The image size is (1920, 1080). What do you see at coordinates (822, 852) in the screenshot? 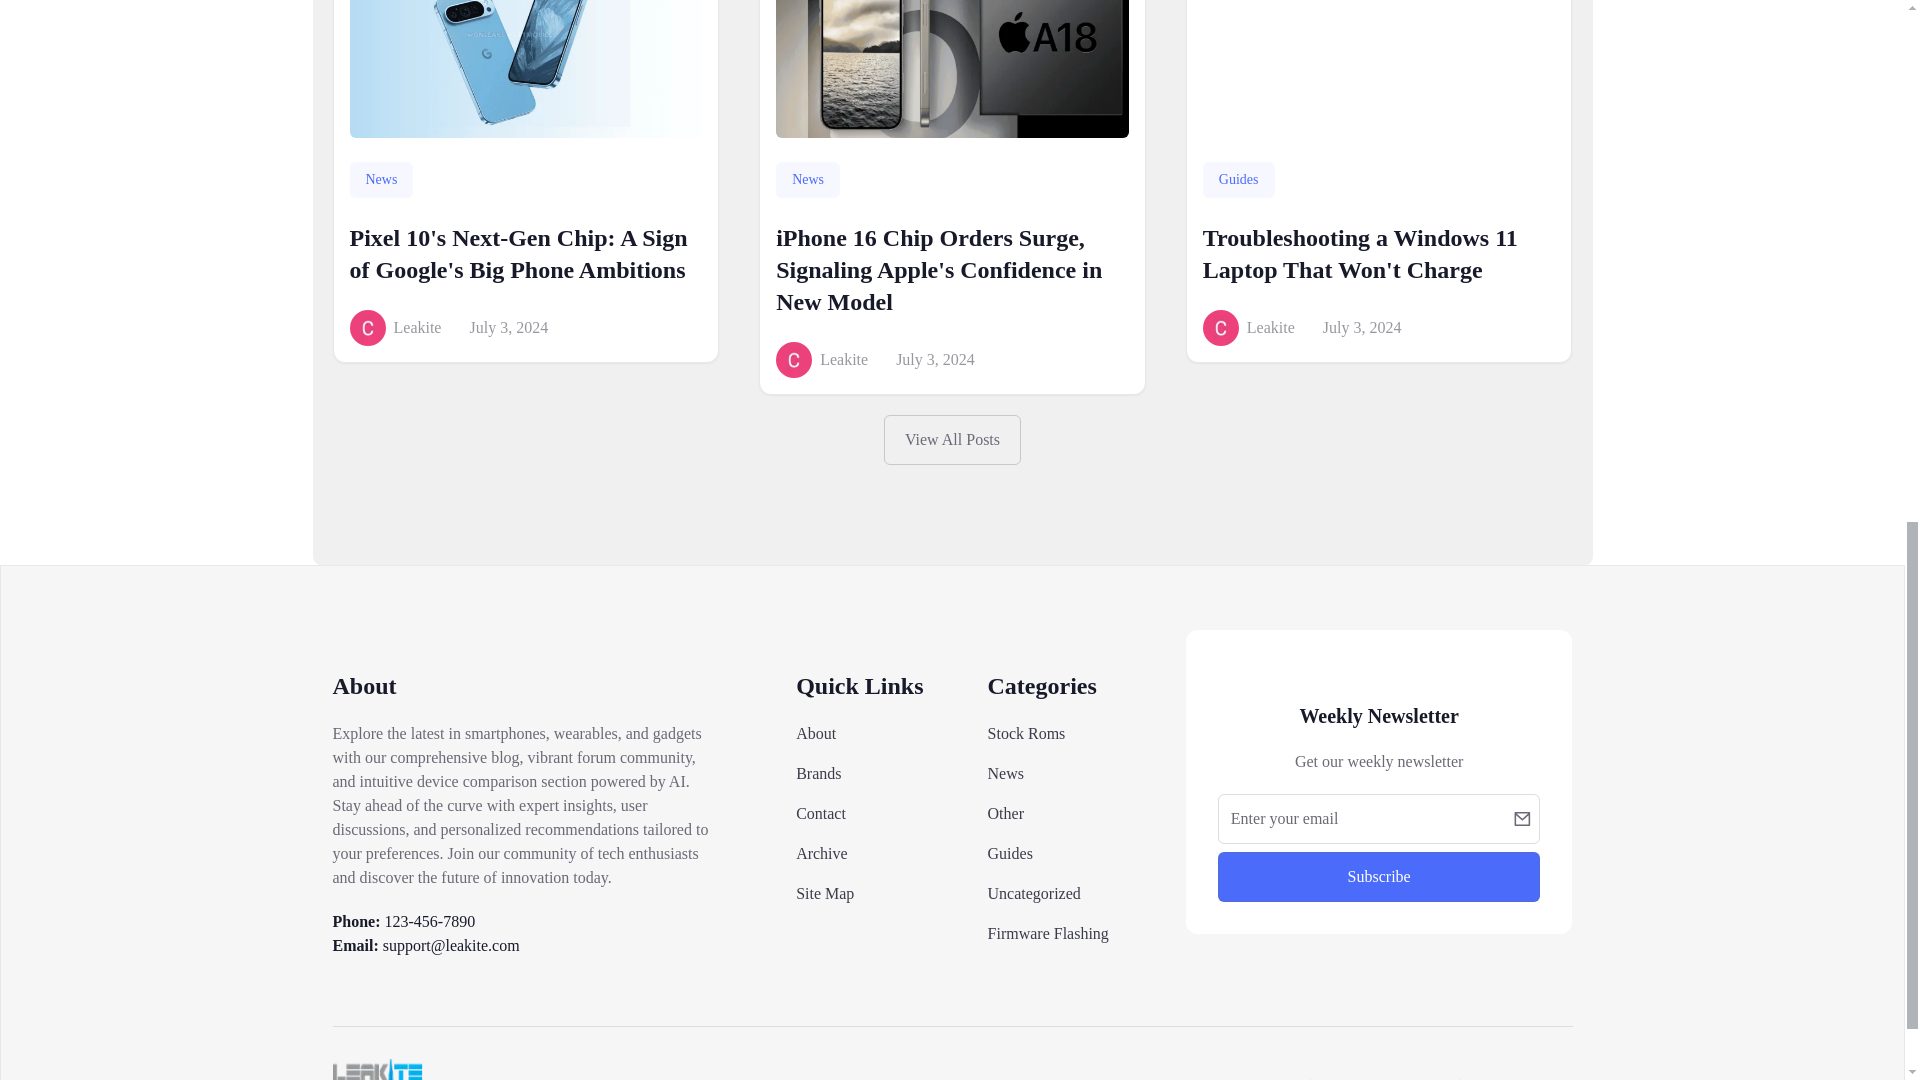
I see `Archive` at bounding box center [822, 852].